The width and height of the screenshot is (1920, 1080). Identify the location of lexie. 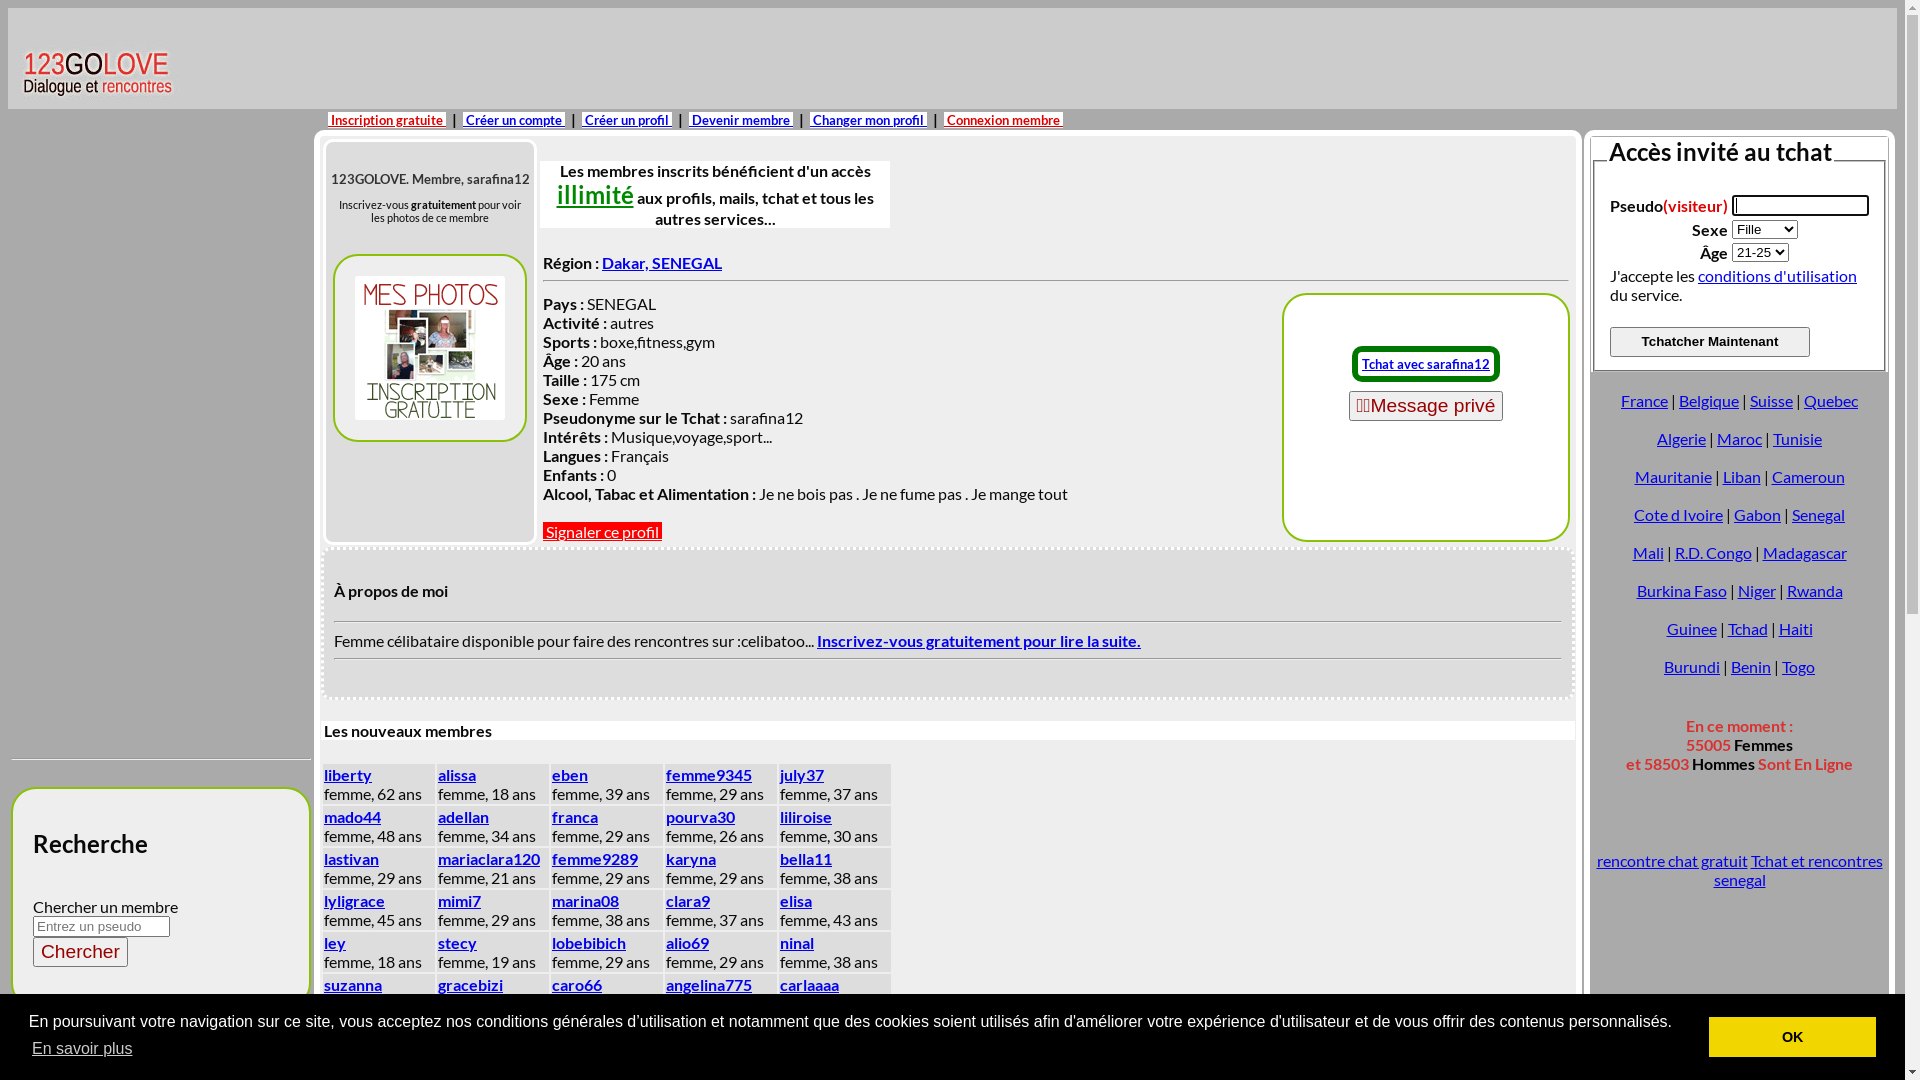
(342, 1068).